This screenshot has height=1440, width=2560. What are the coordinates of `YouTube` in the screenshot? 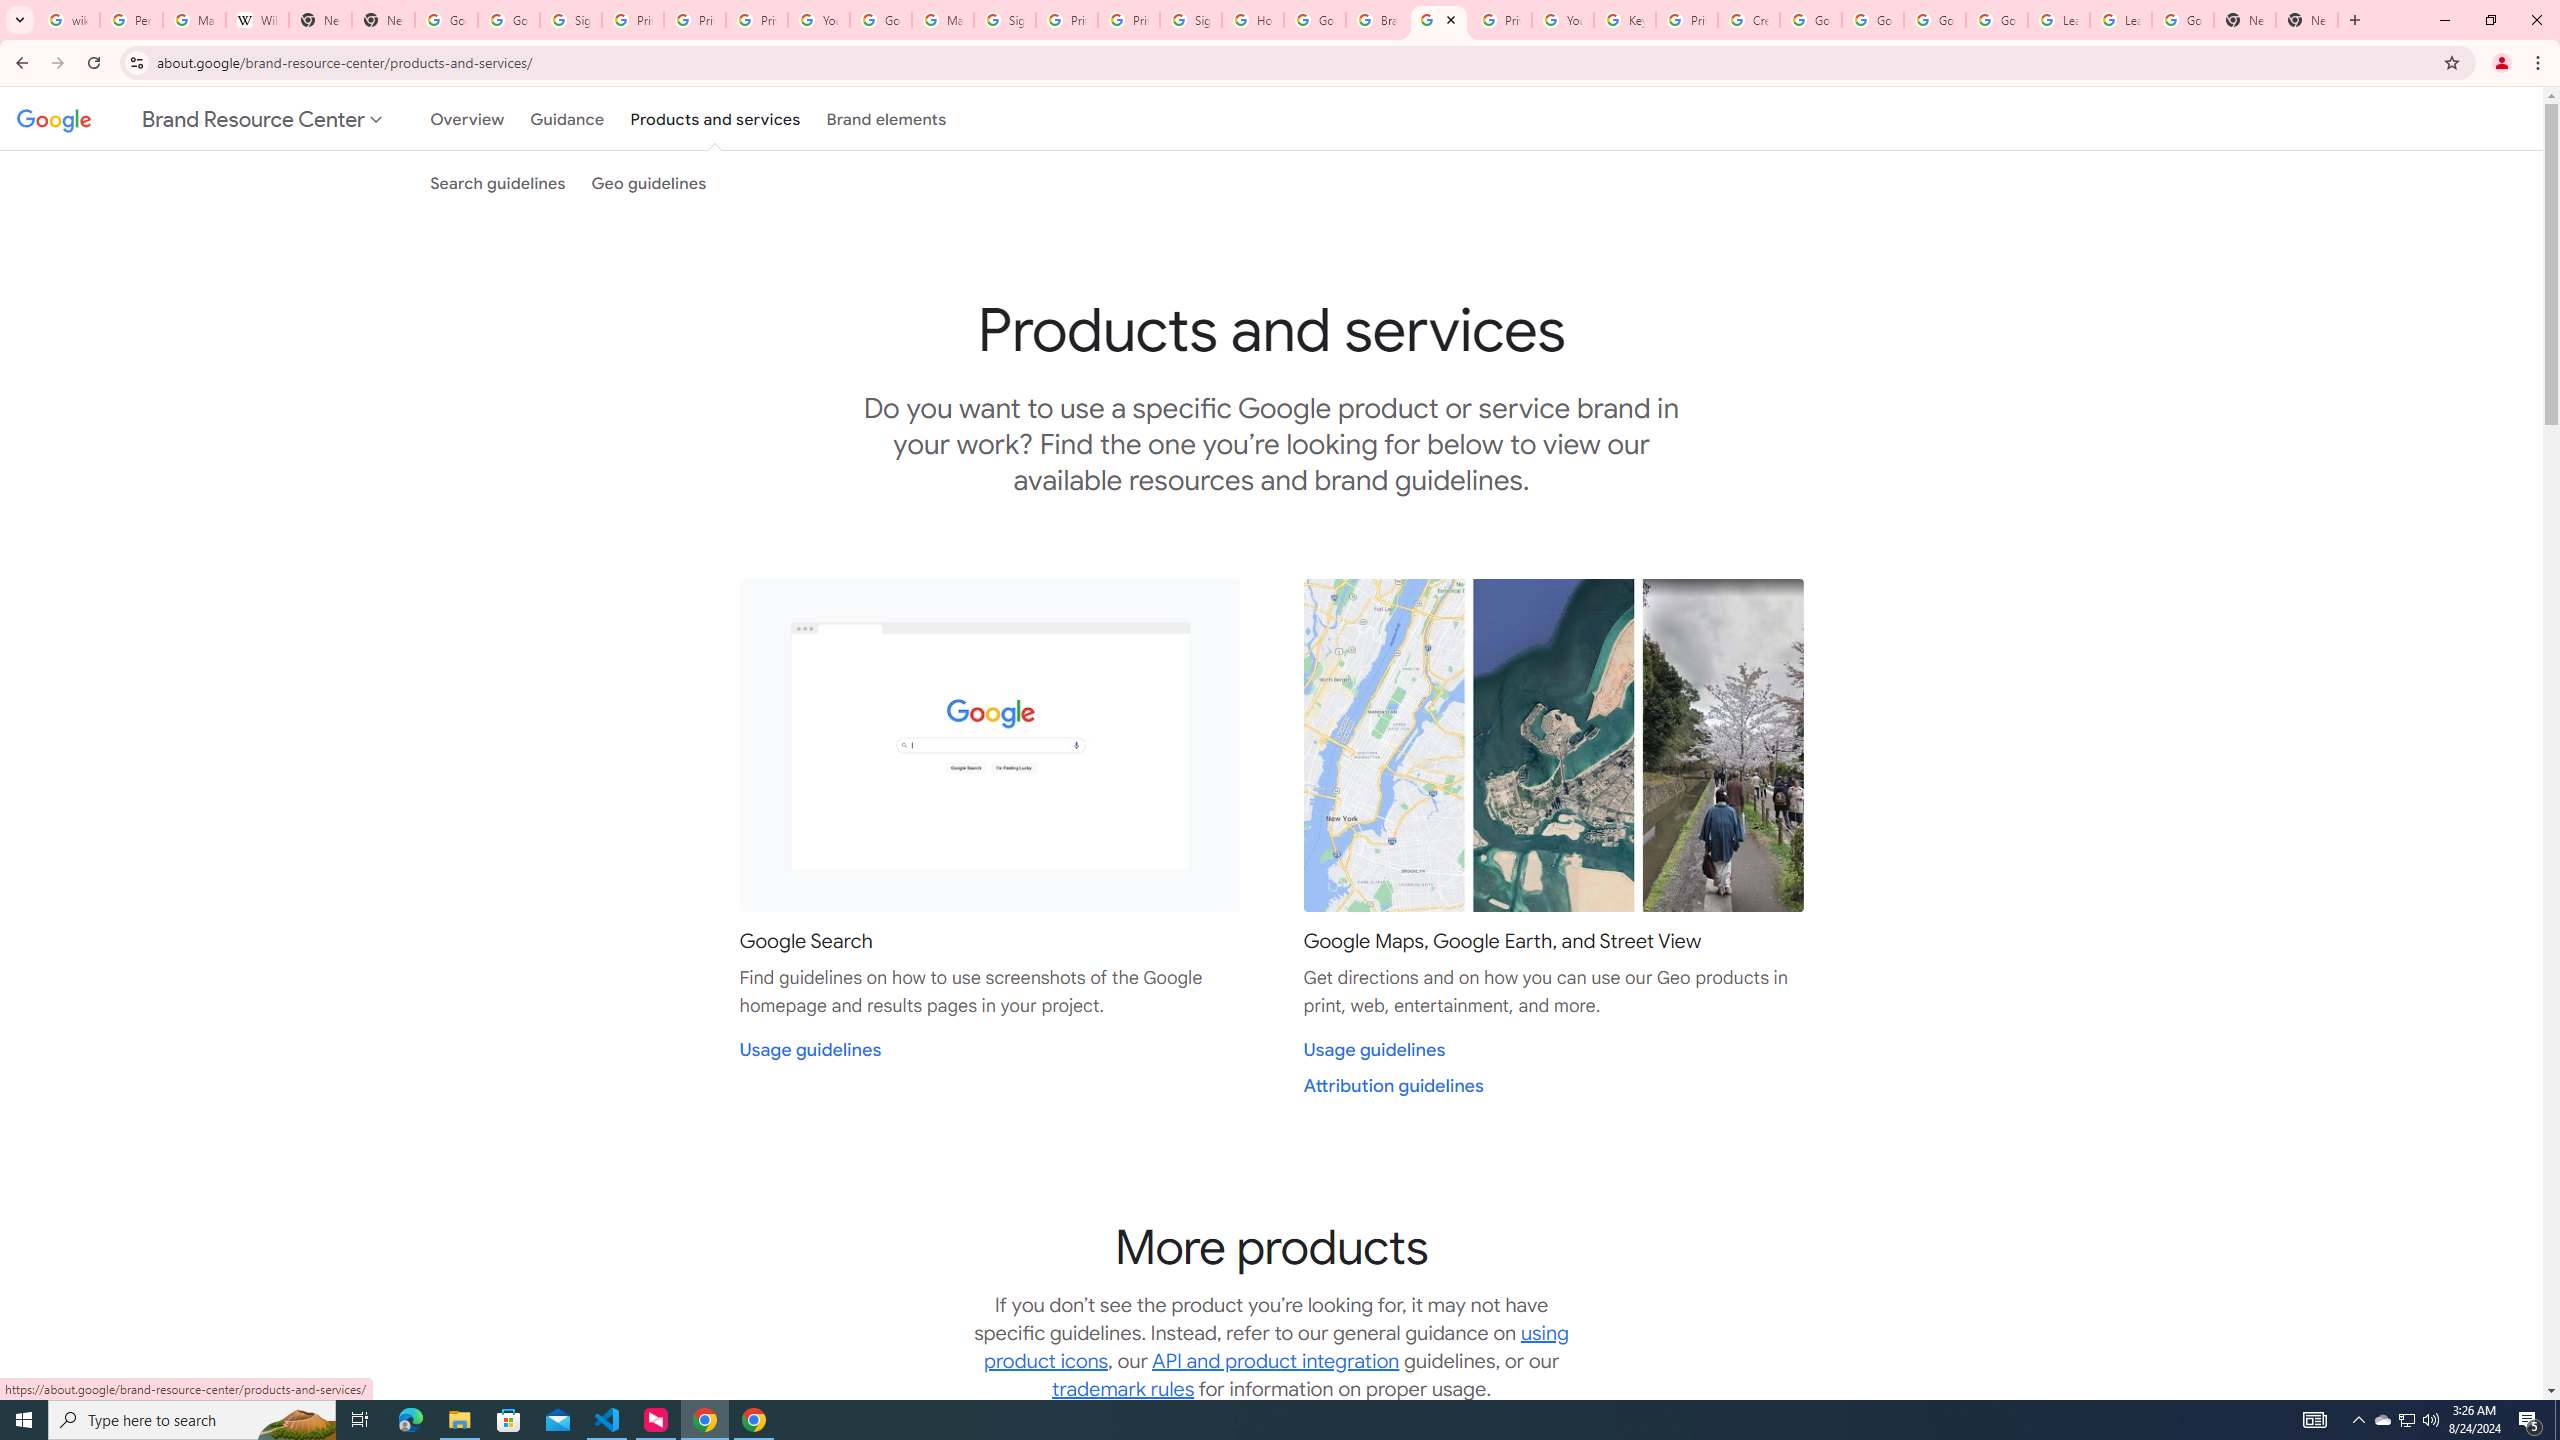 It's located at (819, 20).